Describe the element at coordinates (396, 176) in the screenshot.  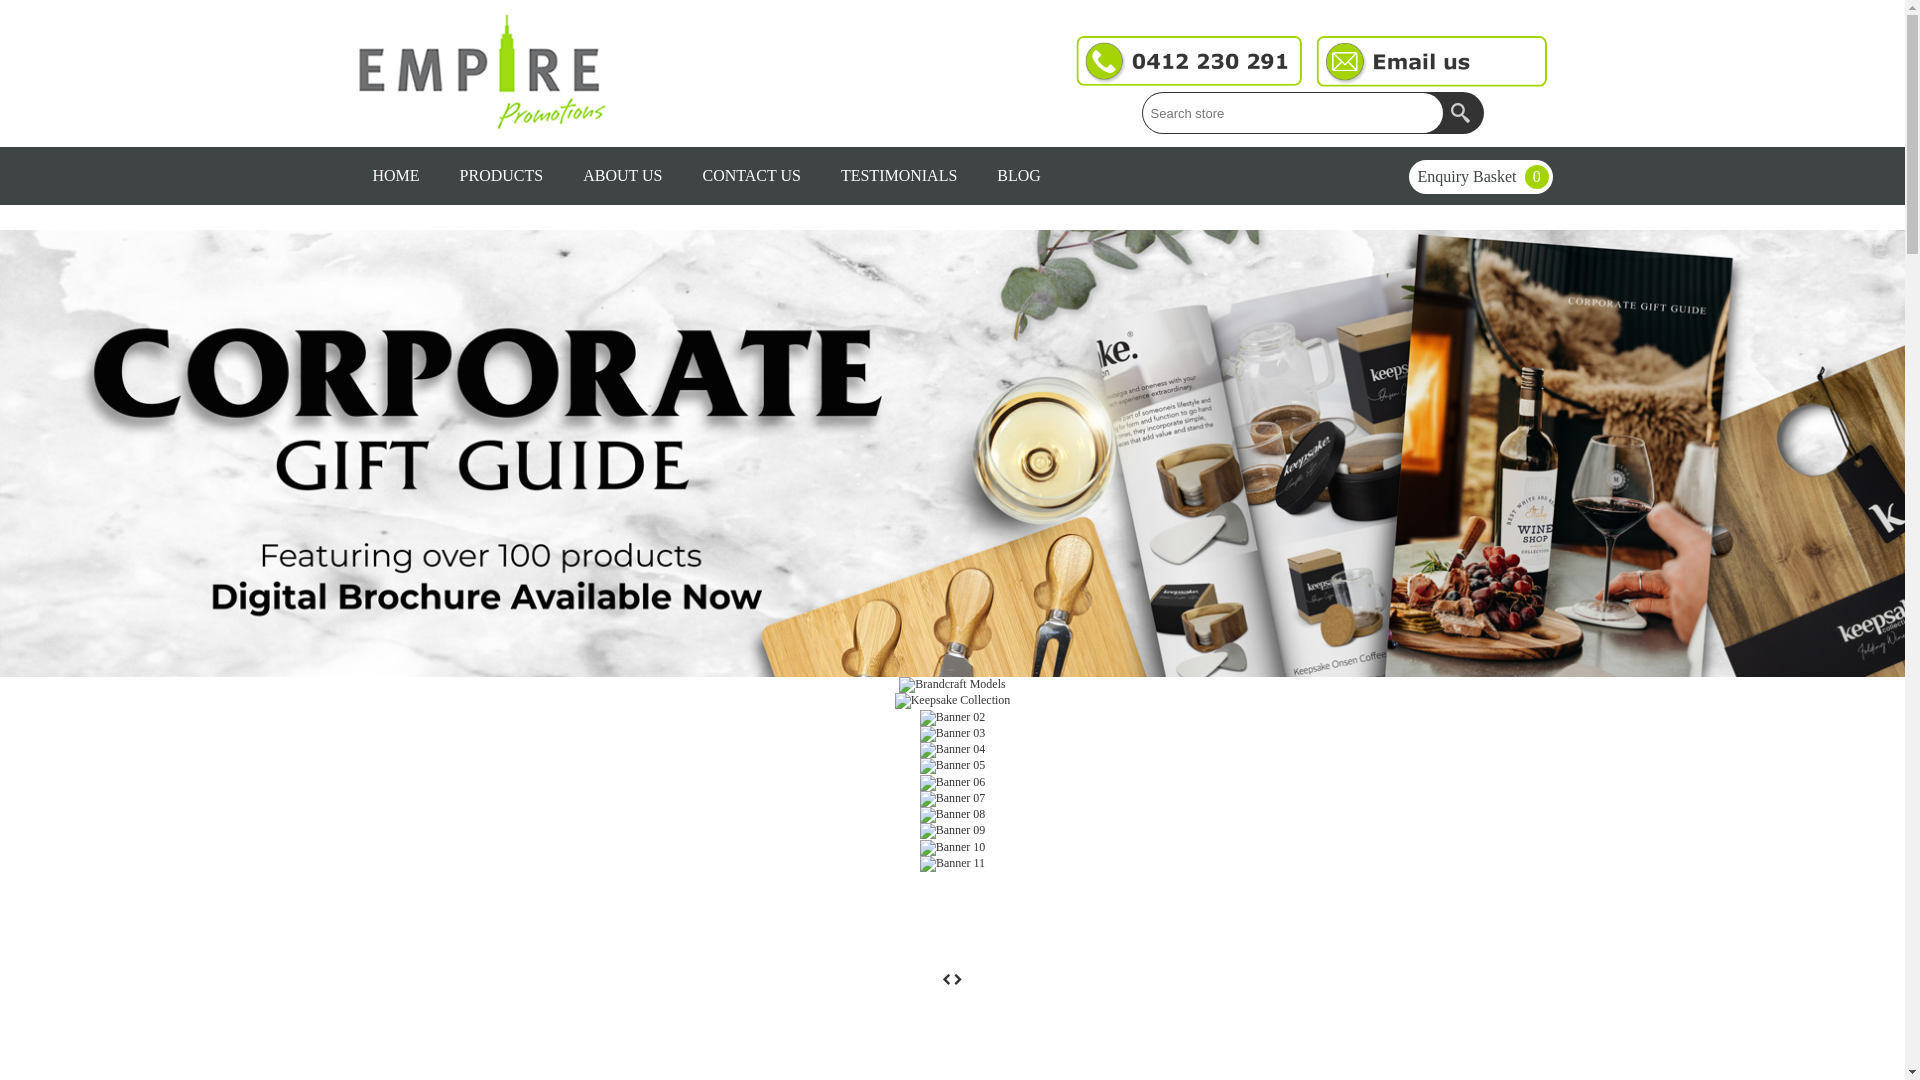
I see `HOME` at that location.